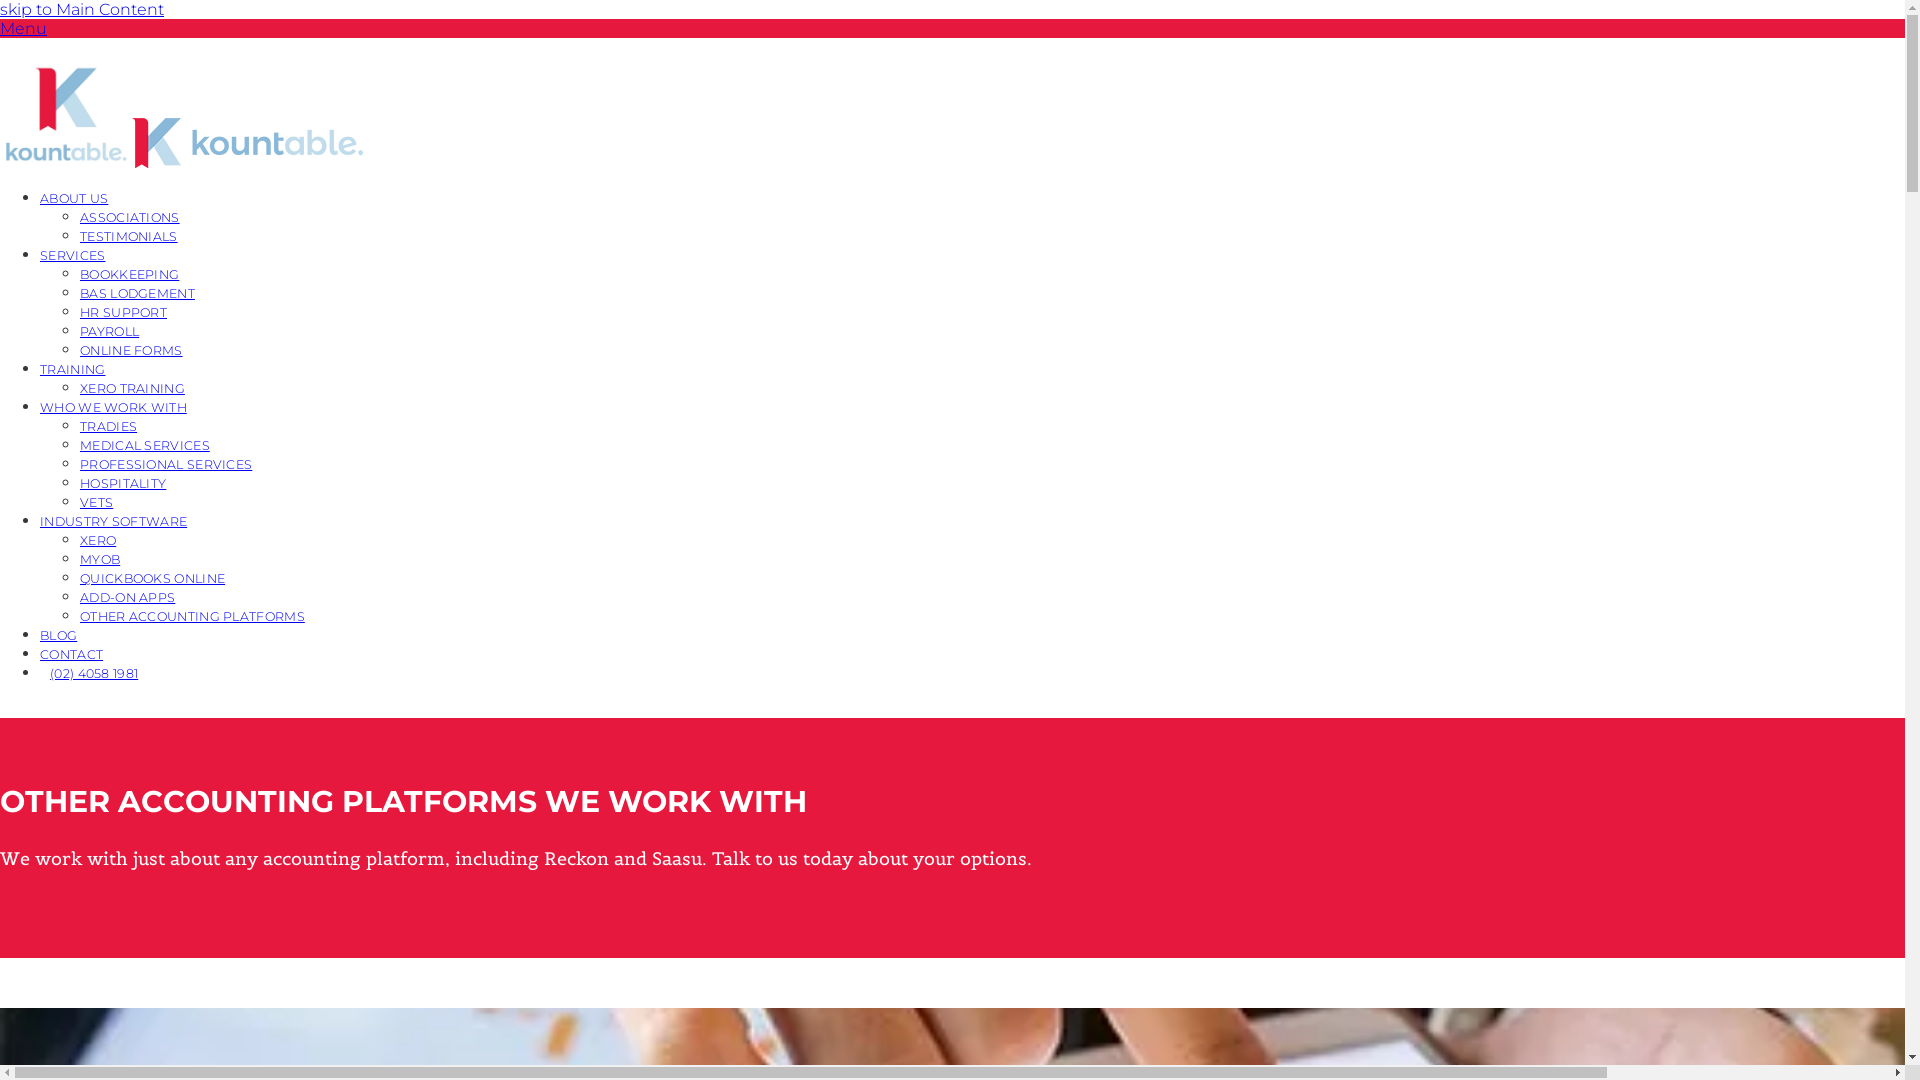  I want to click on PAYROLL, so click(110, 330).